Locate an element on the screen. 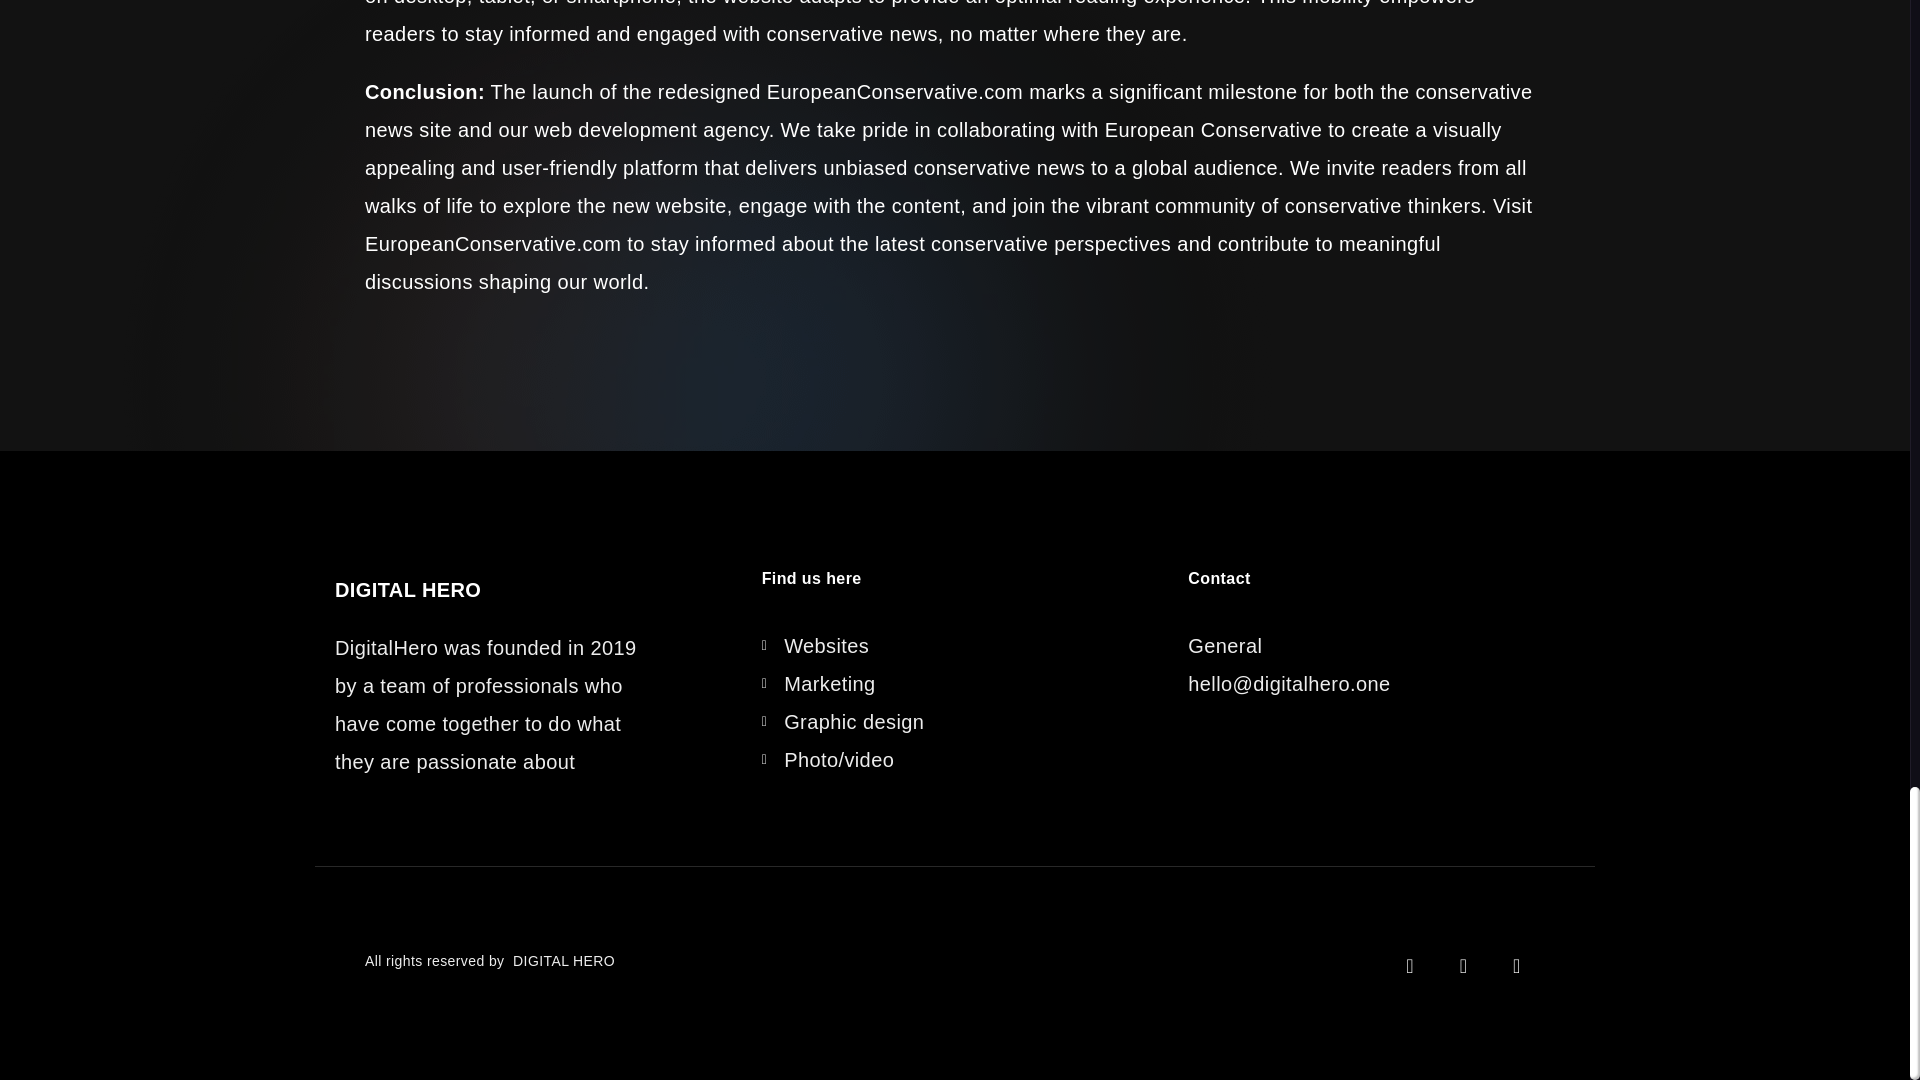 Image resolution: width=1920 pixels, height=1080 pixels. Graphic design is located at coordinates (955, 722).